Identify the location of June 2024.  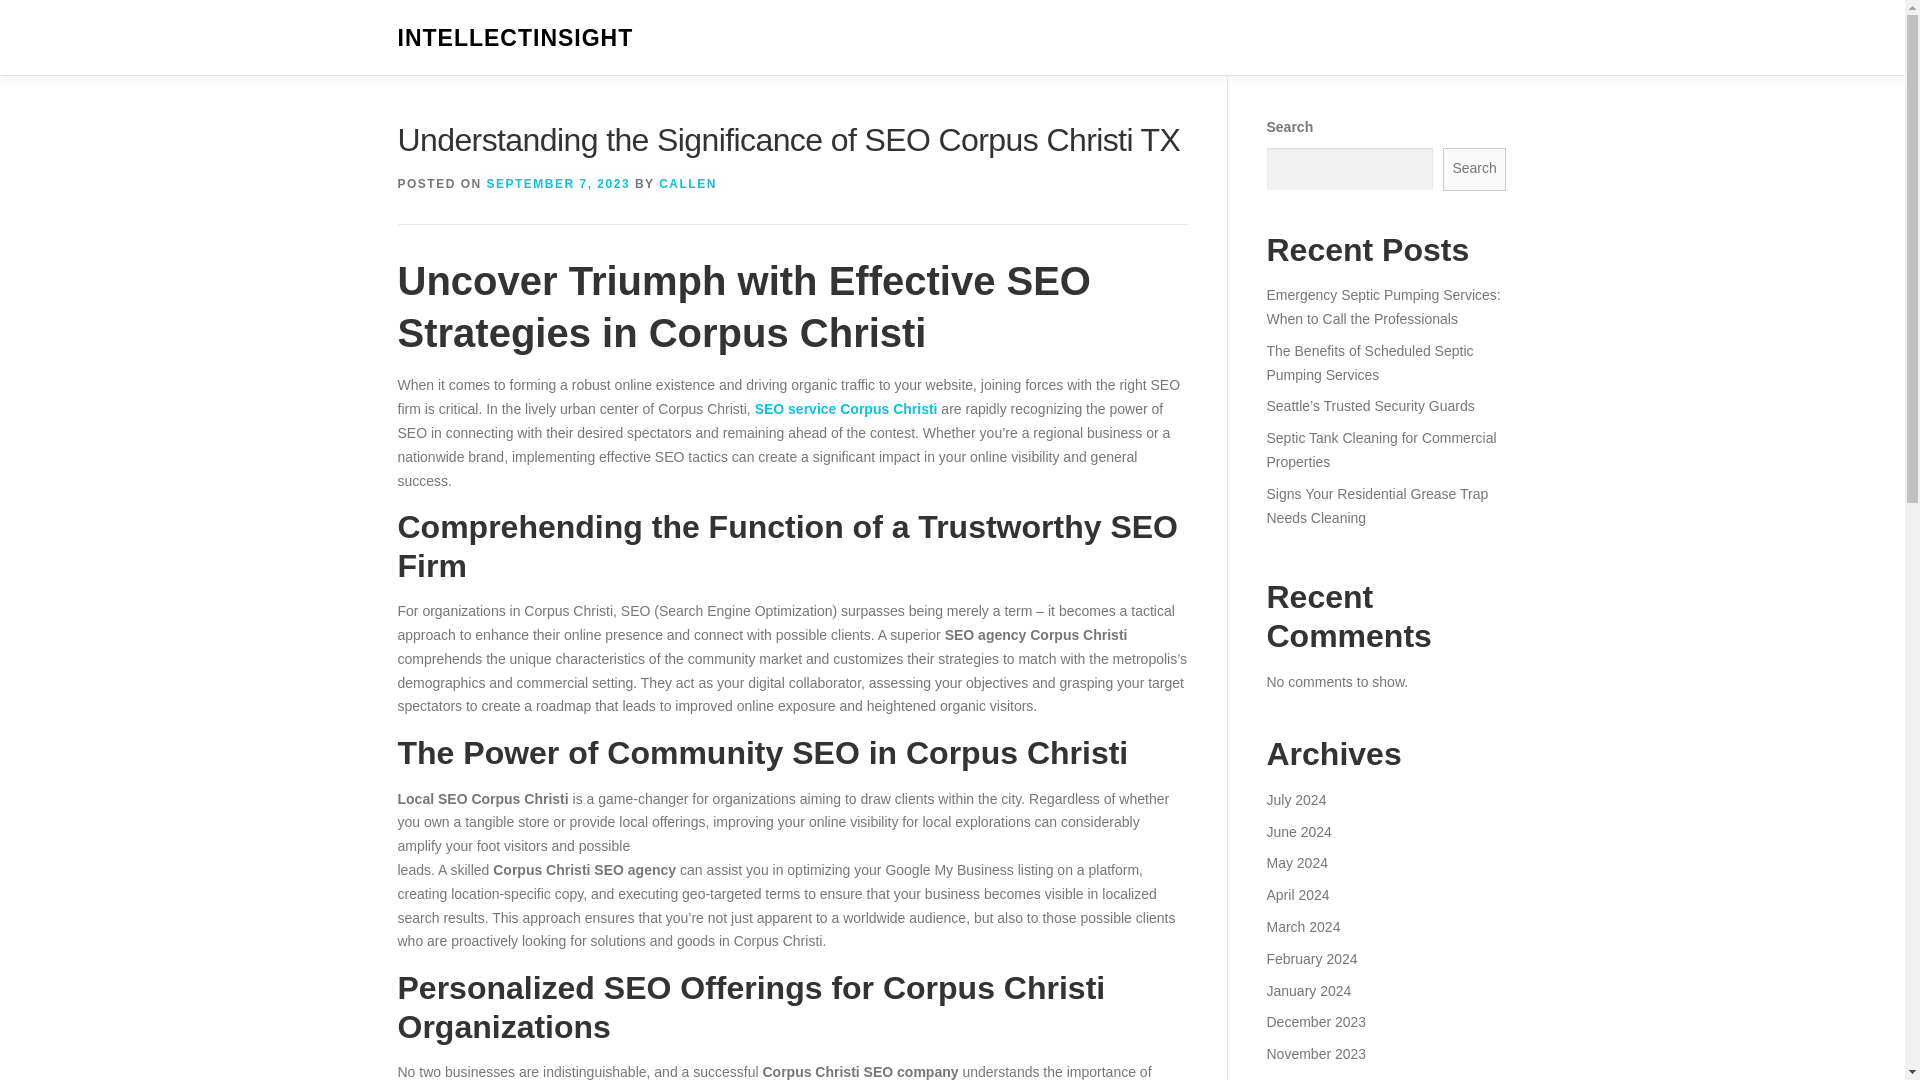
(1298, 832).